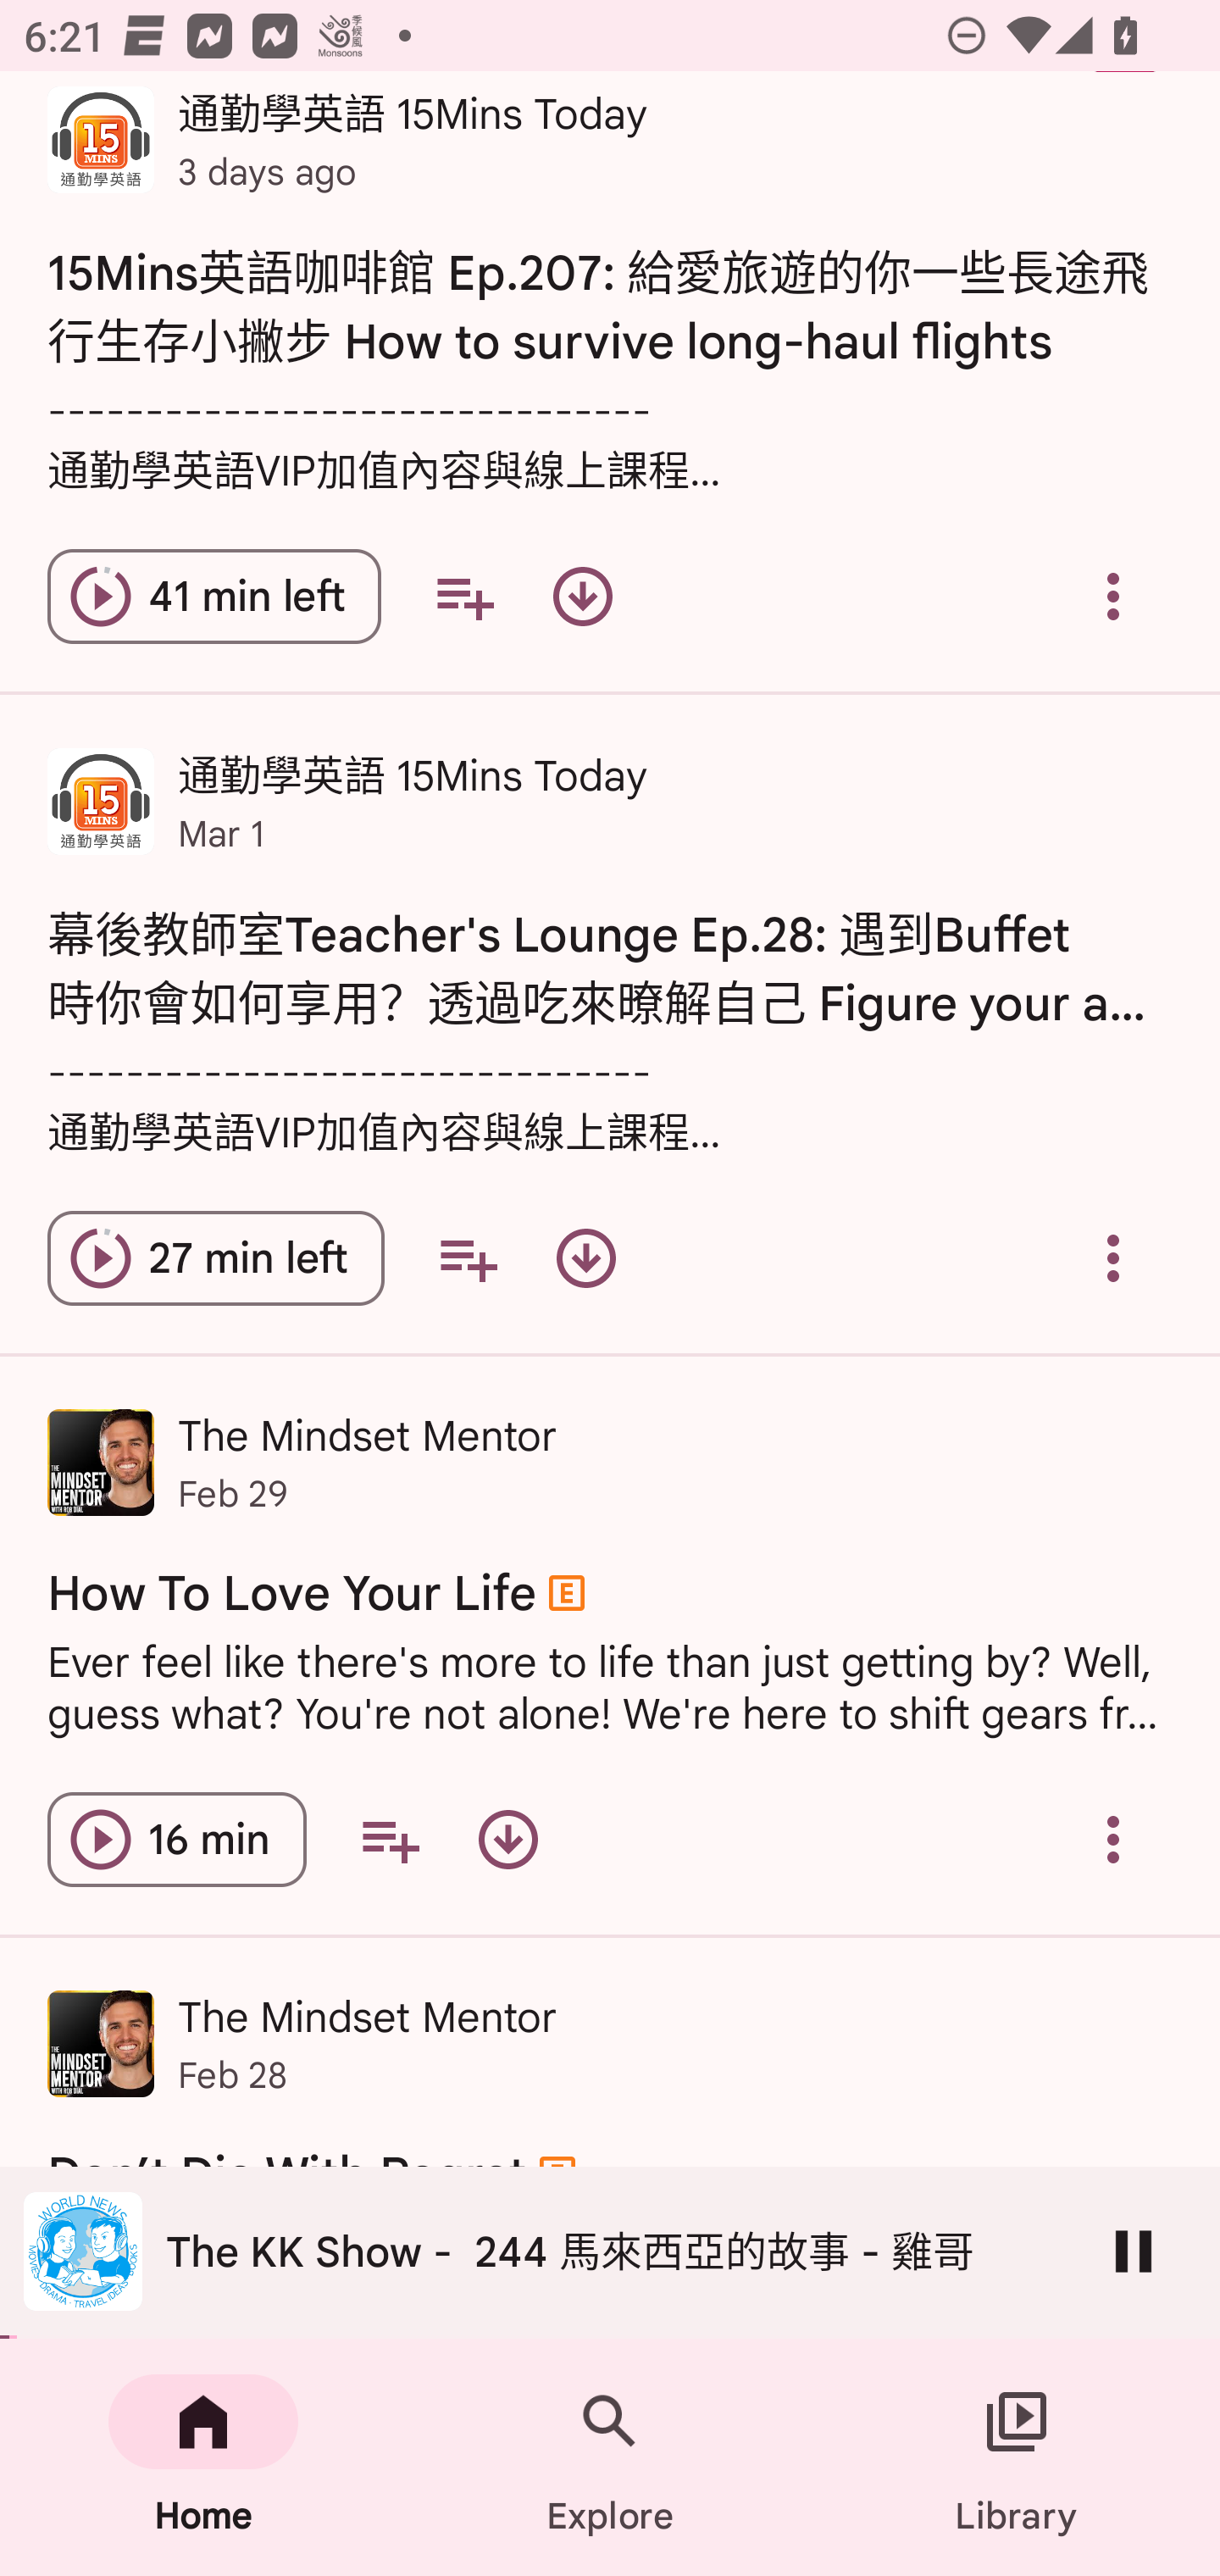  I want to click on Overflow menu, so click(1113, 1840).